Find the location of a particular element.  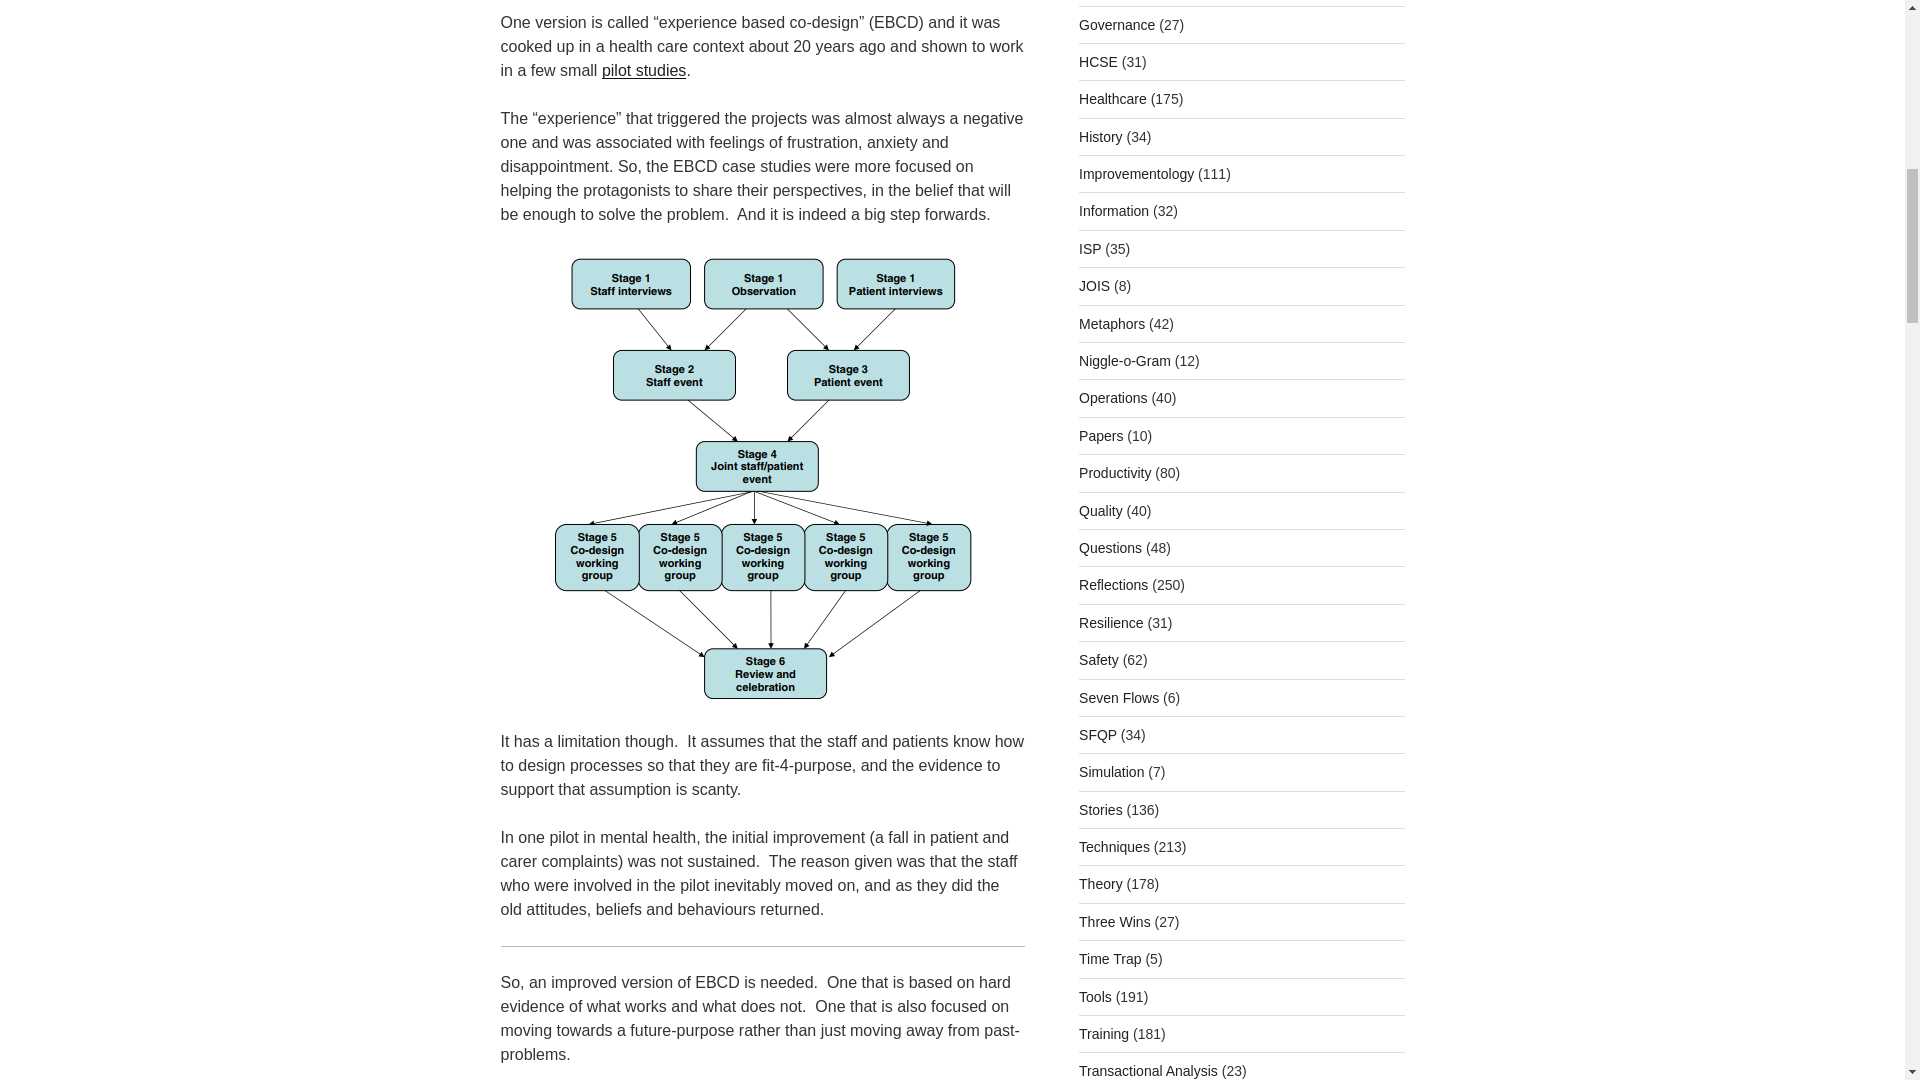

HCSE is located at coordinates (1098, 62).